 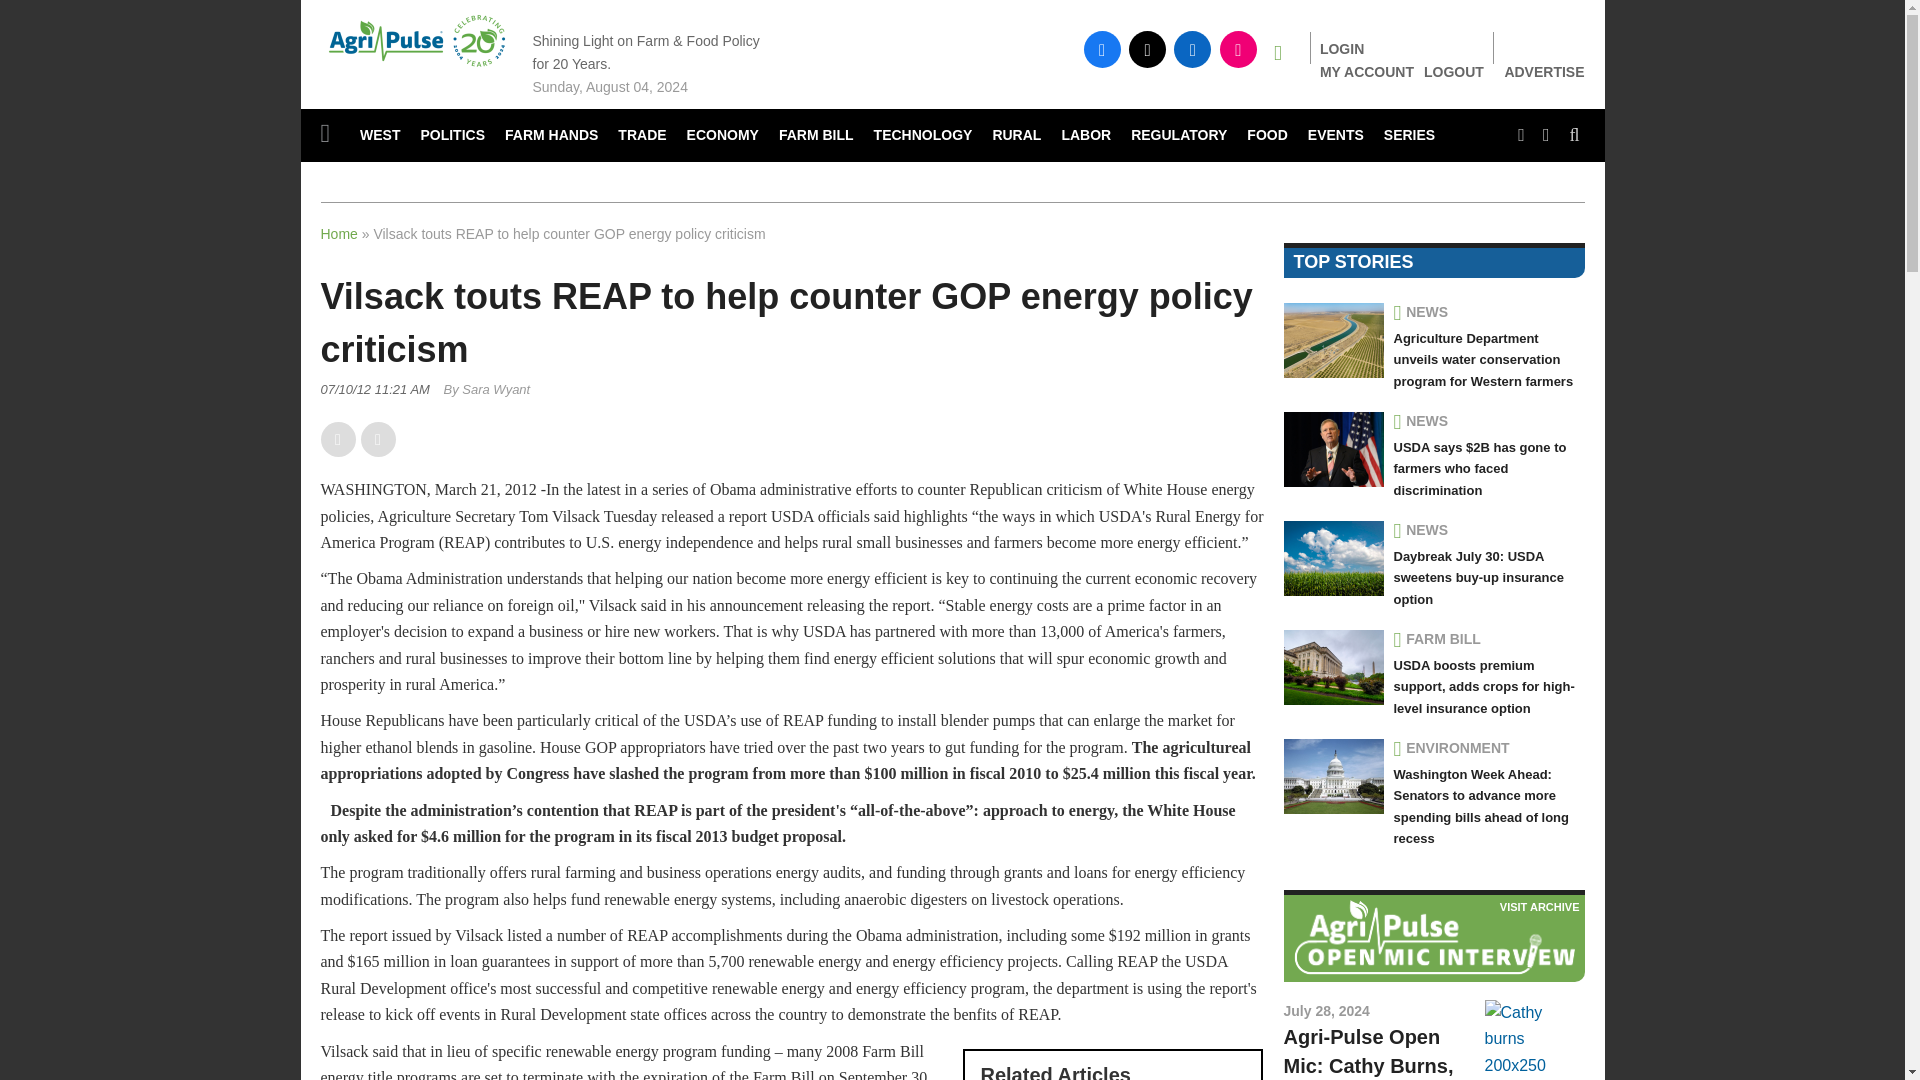 What do you see at coordinates (1454, 71) in the screenshot?
I see `LOGOUT` at bounding box center [1454, 71].